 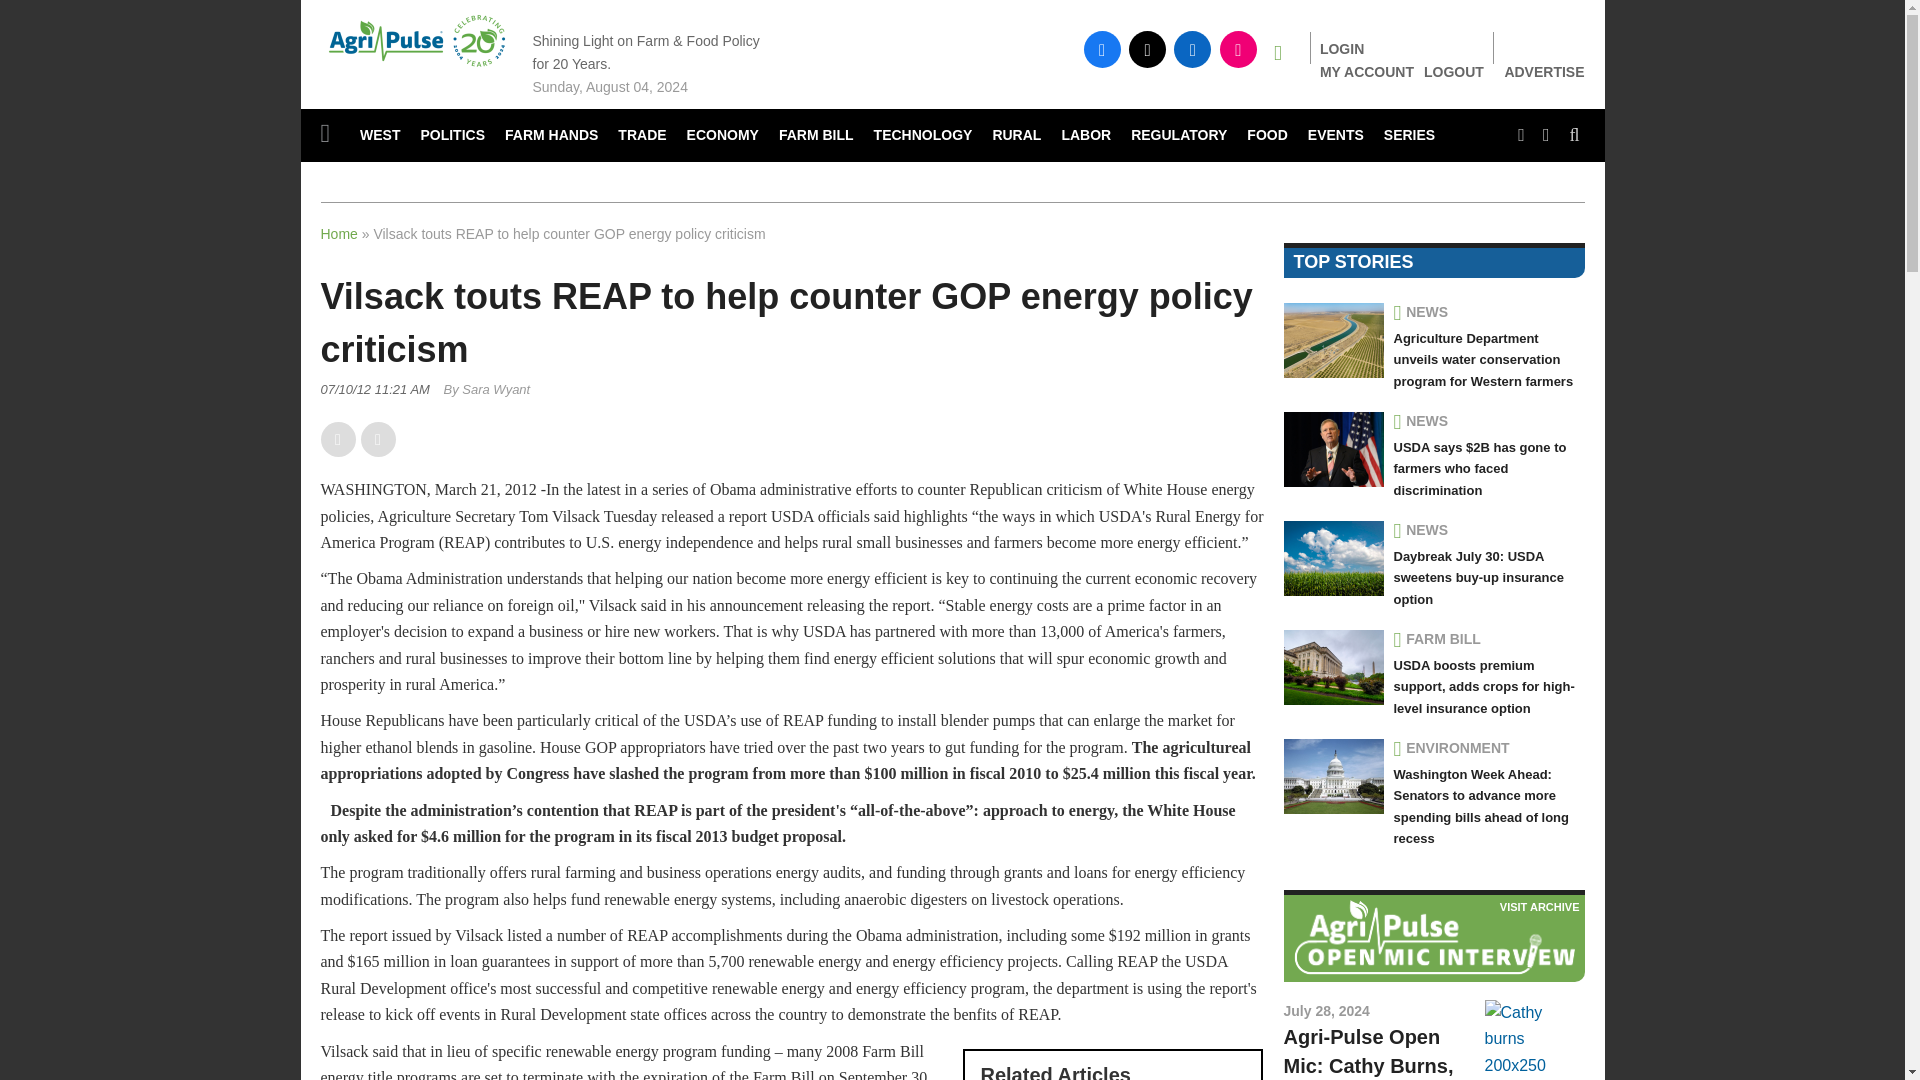 What do you see at coordinates (1454, 71) in the screenshot?
I see `LOGOUT` at bounding box center [1454, 71].